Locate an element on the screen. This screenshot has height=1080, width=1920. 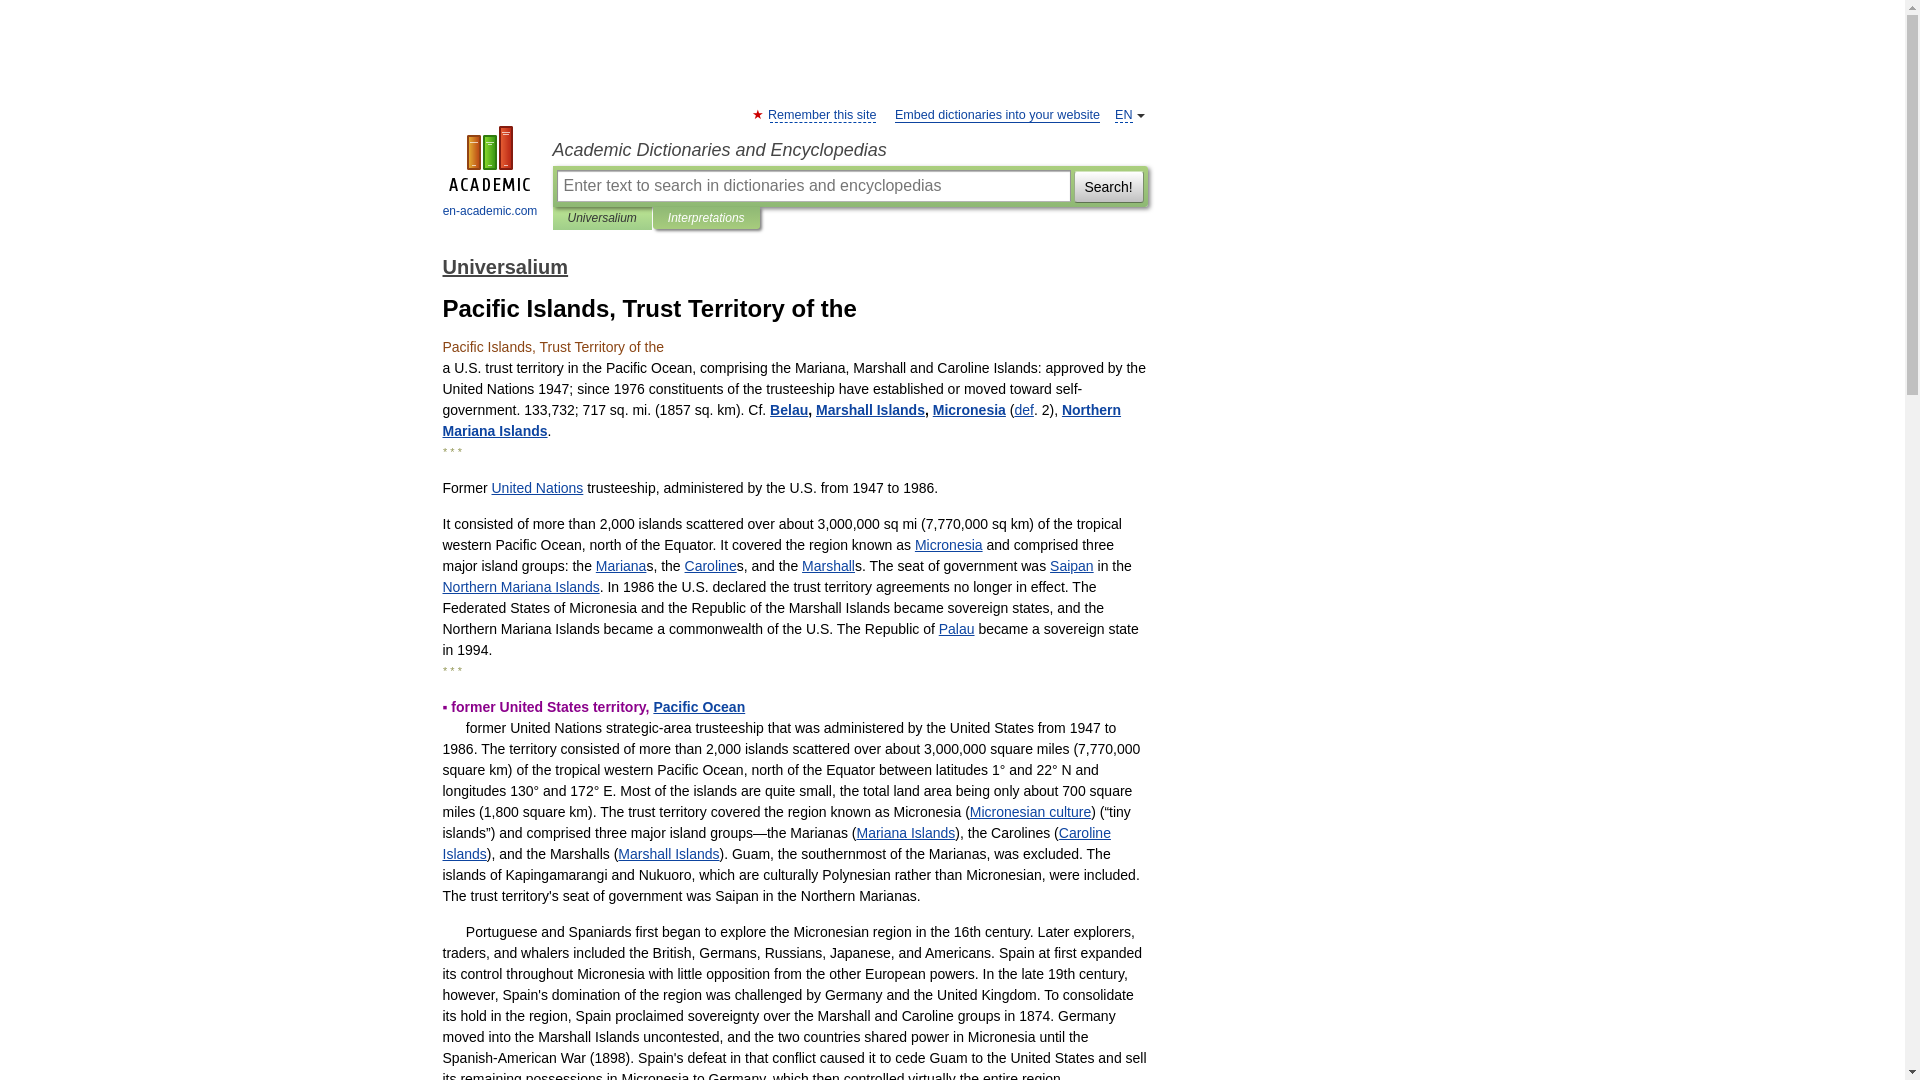
Mariana is located at coordinates (621, 566).